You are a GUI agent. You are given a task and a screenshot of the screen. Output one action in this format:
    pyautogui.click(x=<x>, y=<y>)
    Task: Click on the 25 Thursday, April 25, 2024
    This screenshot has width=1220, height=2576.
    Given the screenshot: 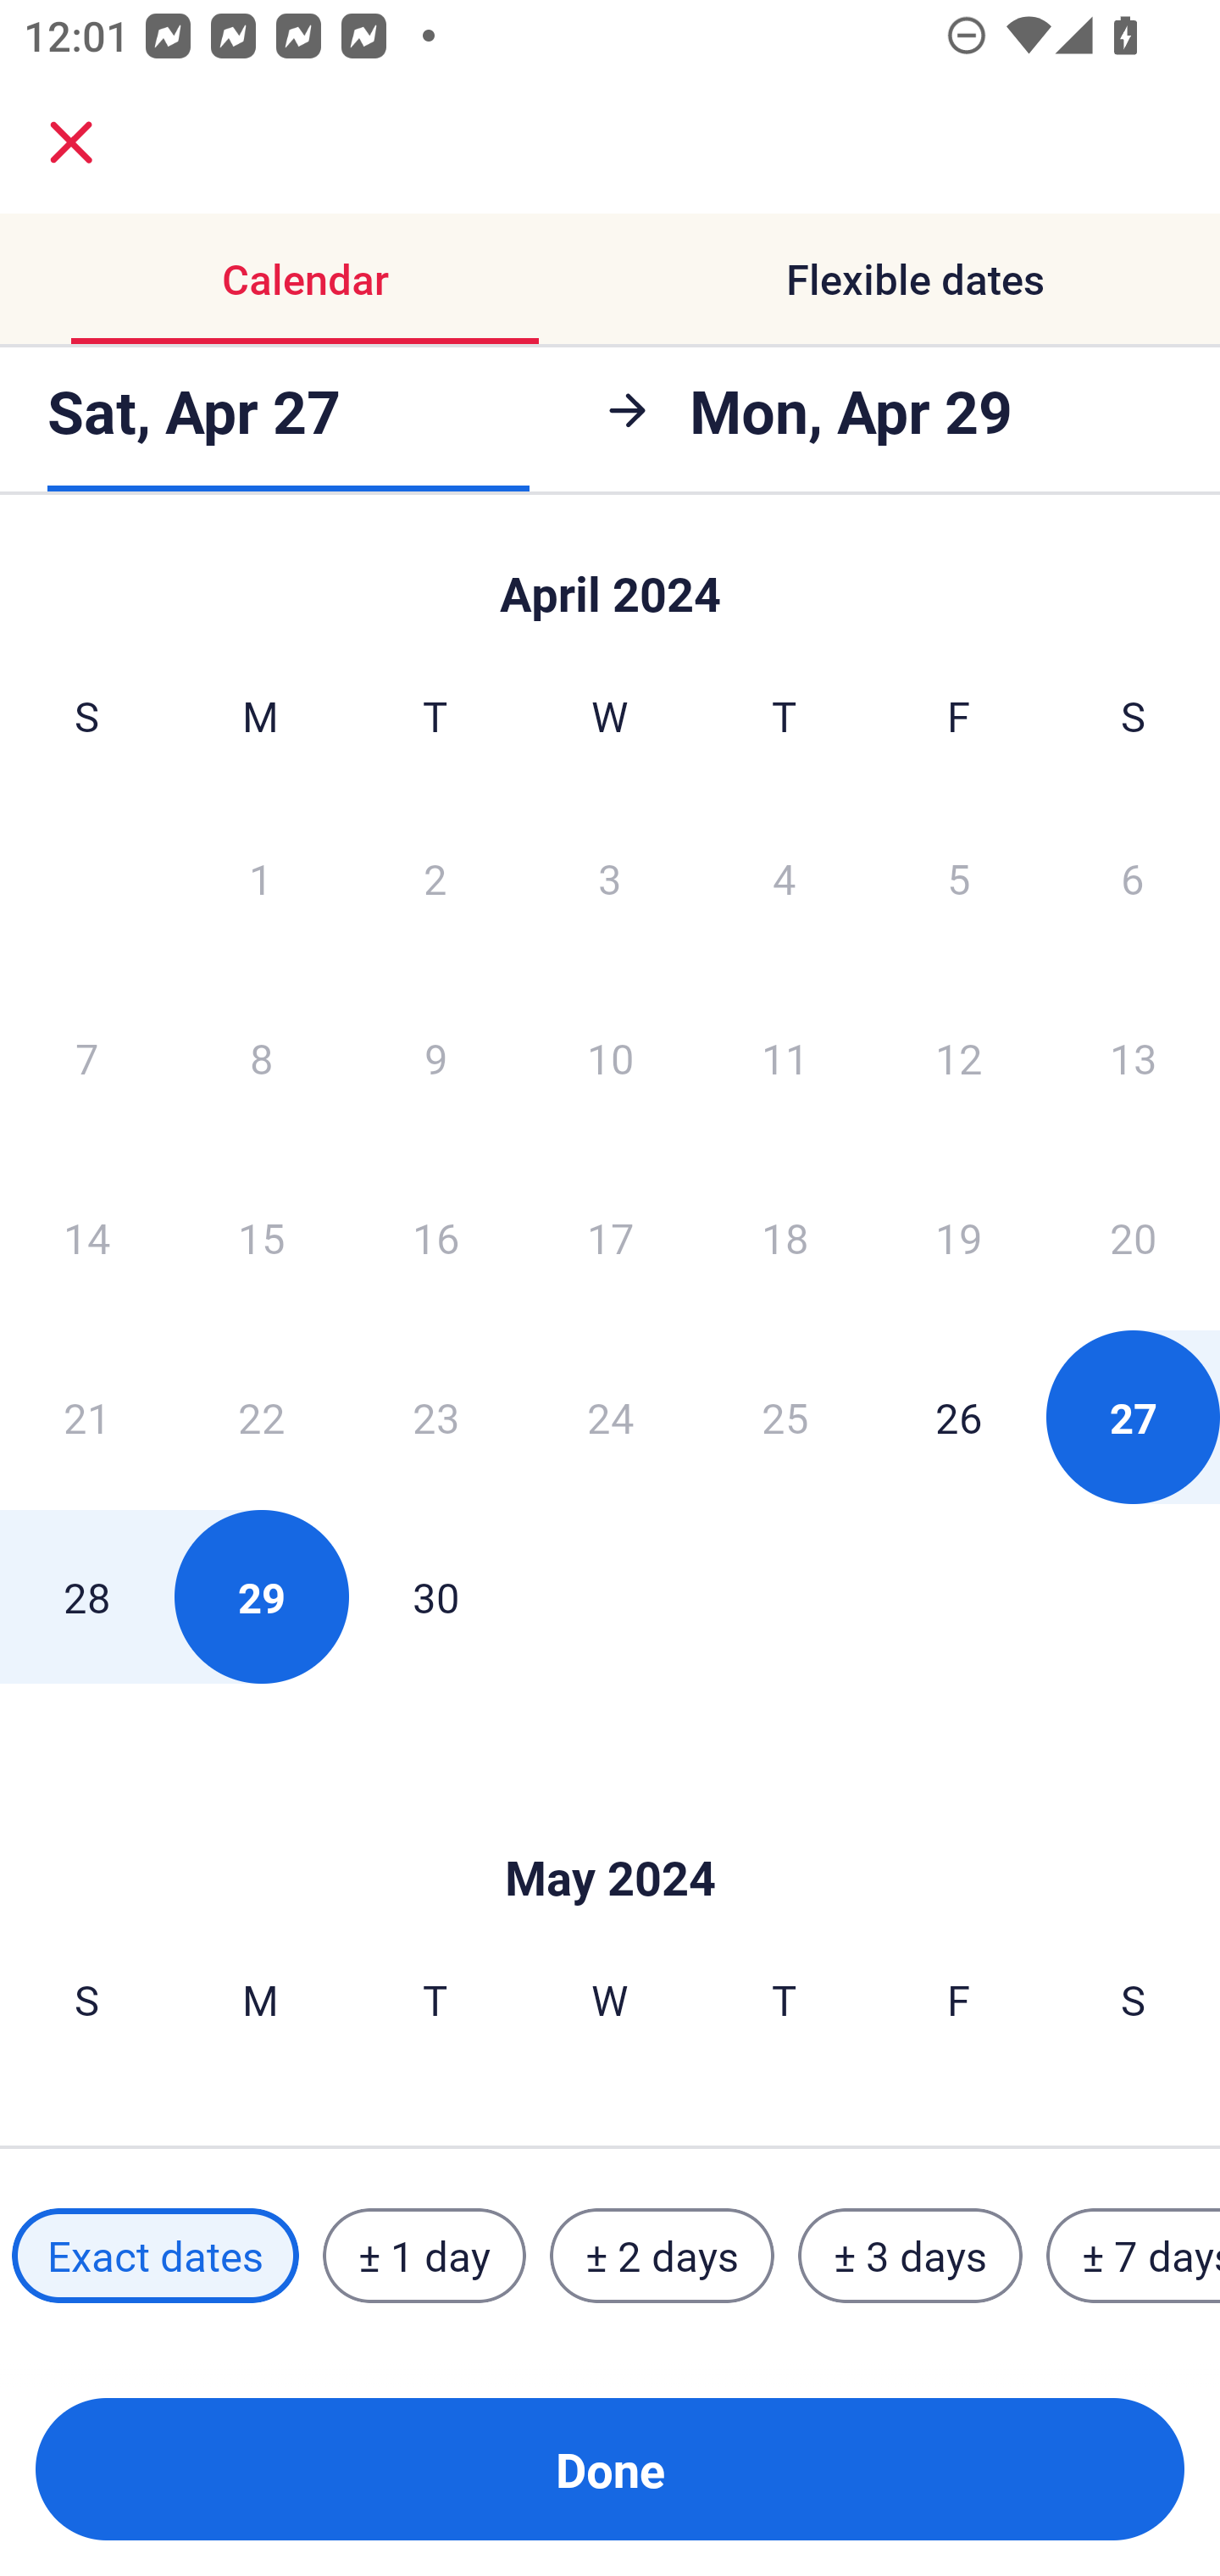 What is the action you would take?
    pyautogui.click(x=785, y=1417)
    